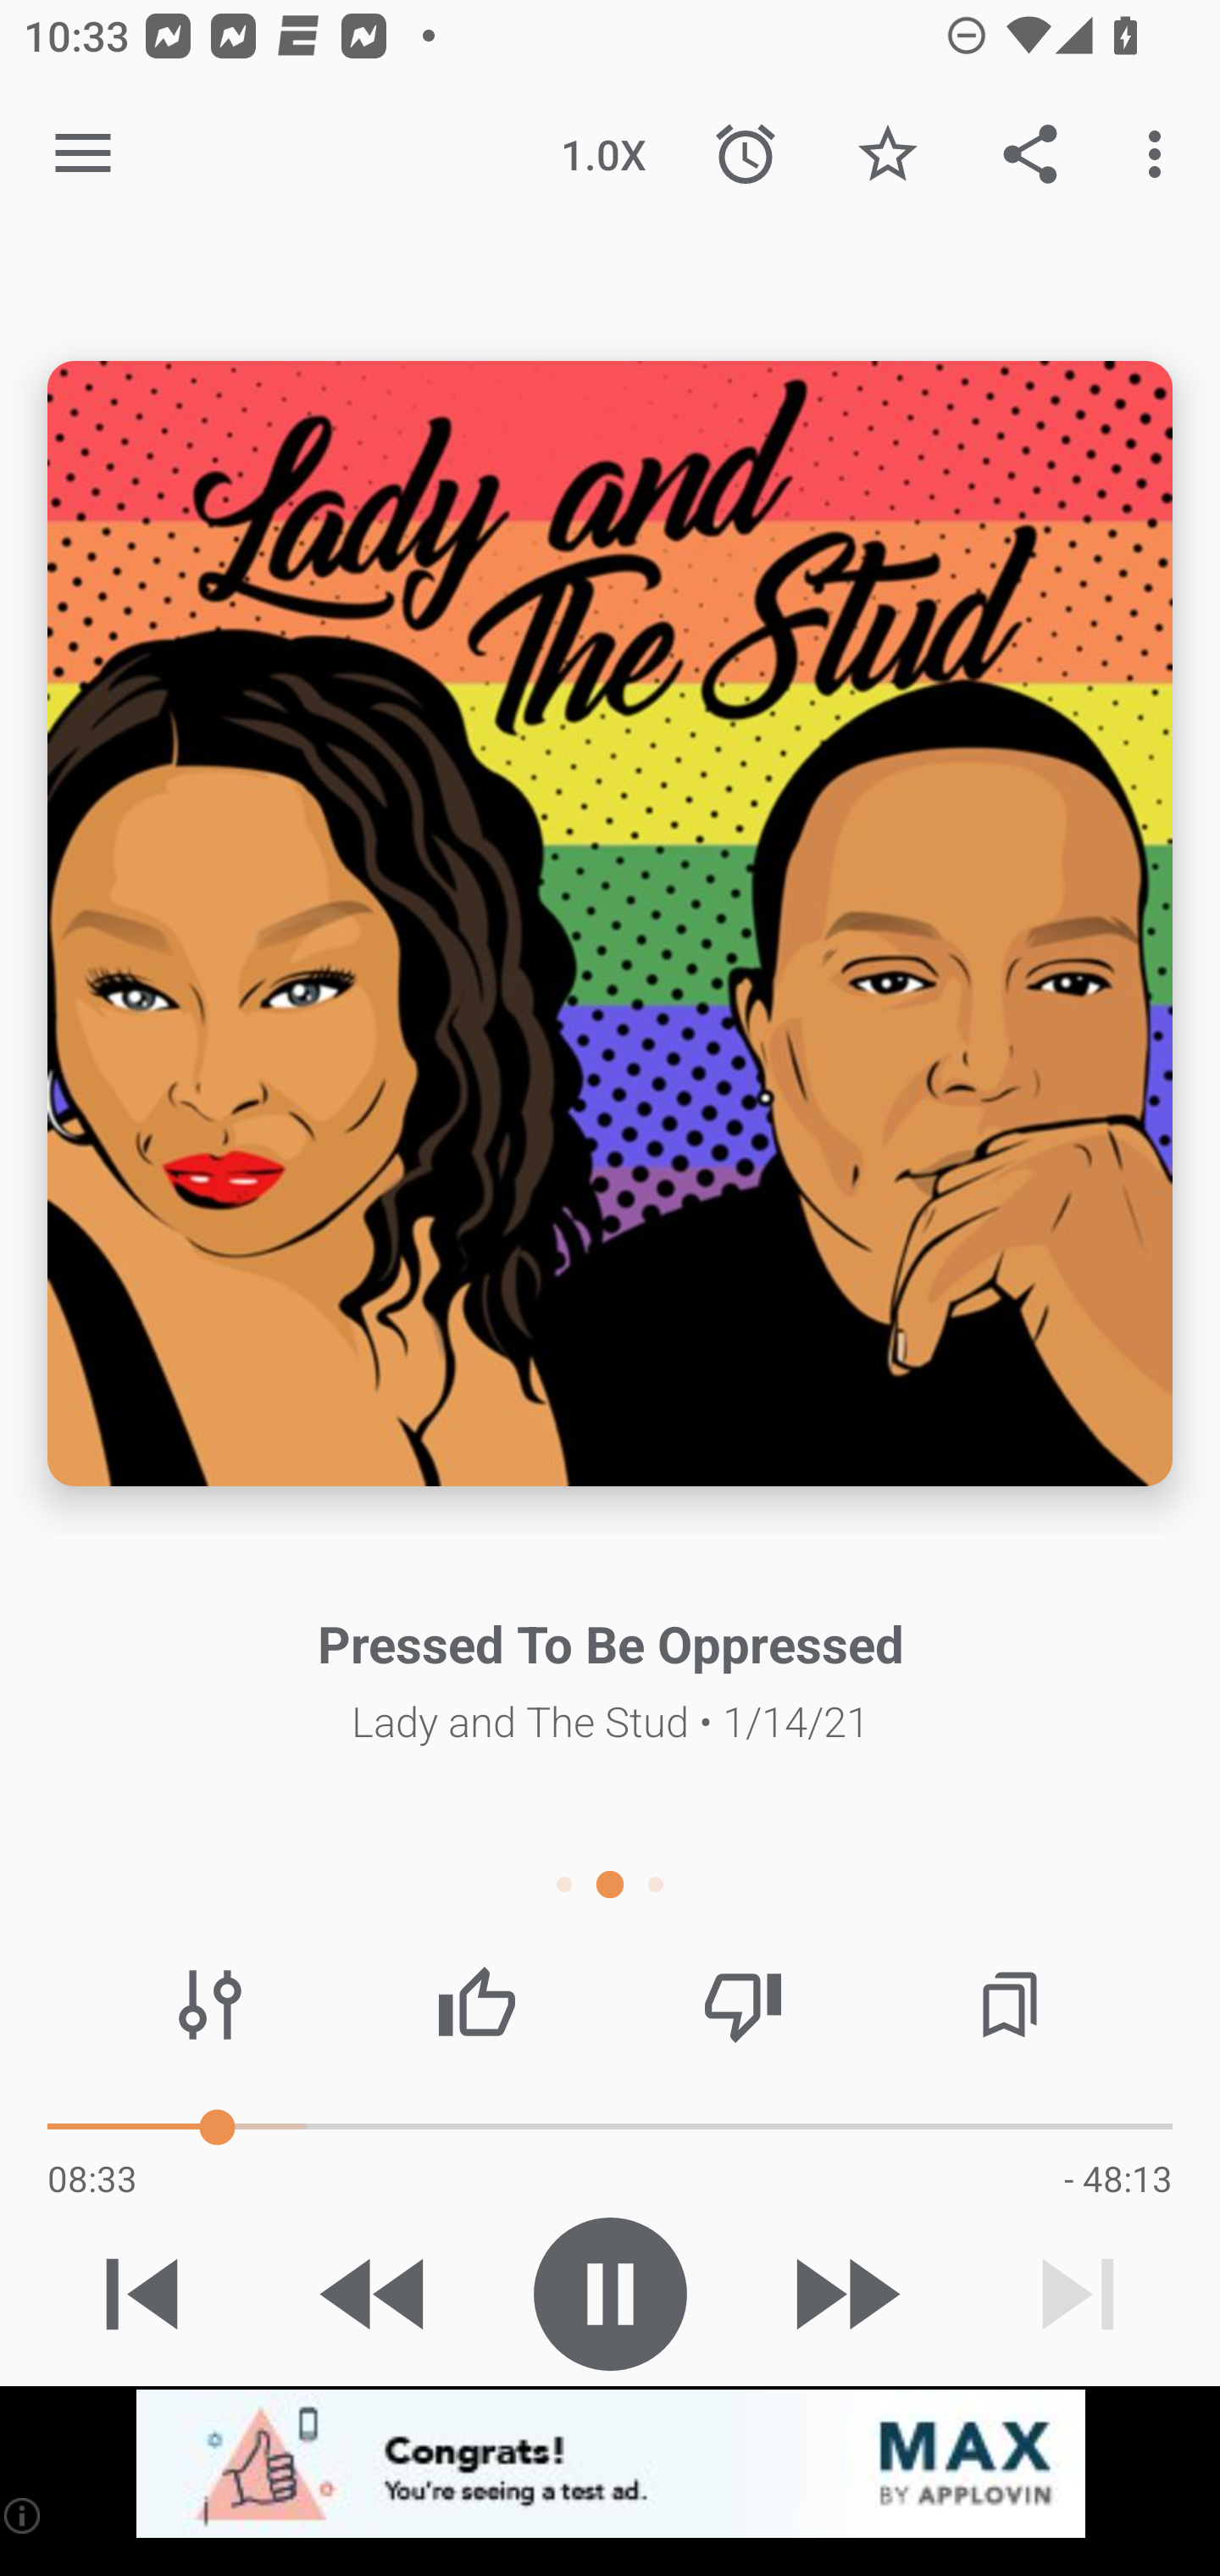 The width and height of the screenshot is (1220, 2576). What do you see at coordinates (1161, 154) in the screenshot?
I see `More options` at bounding box center [1161, 154].